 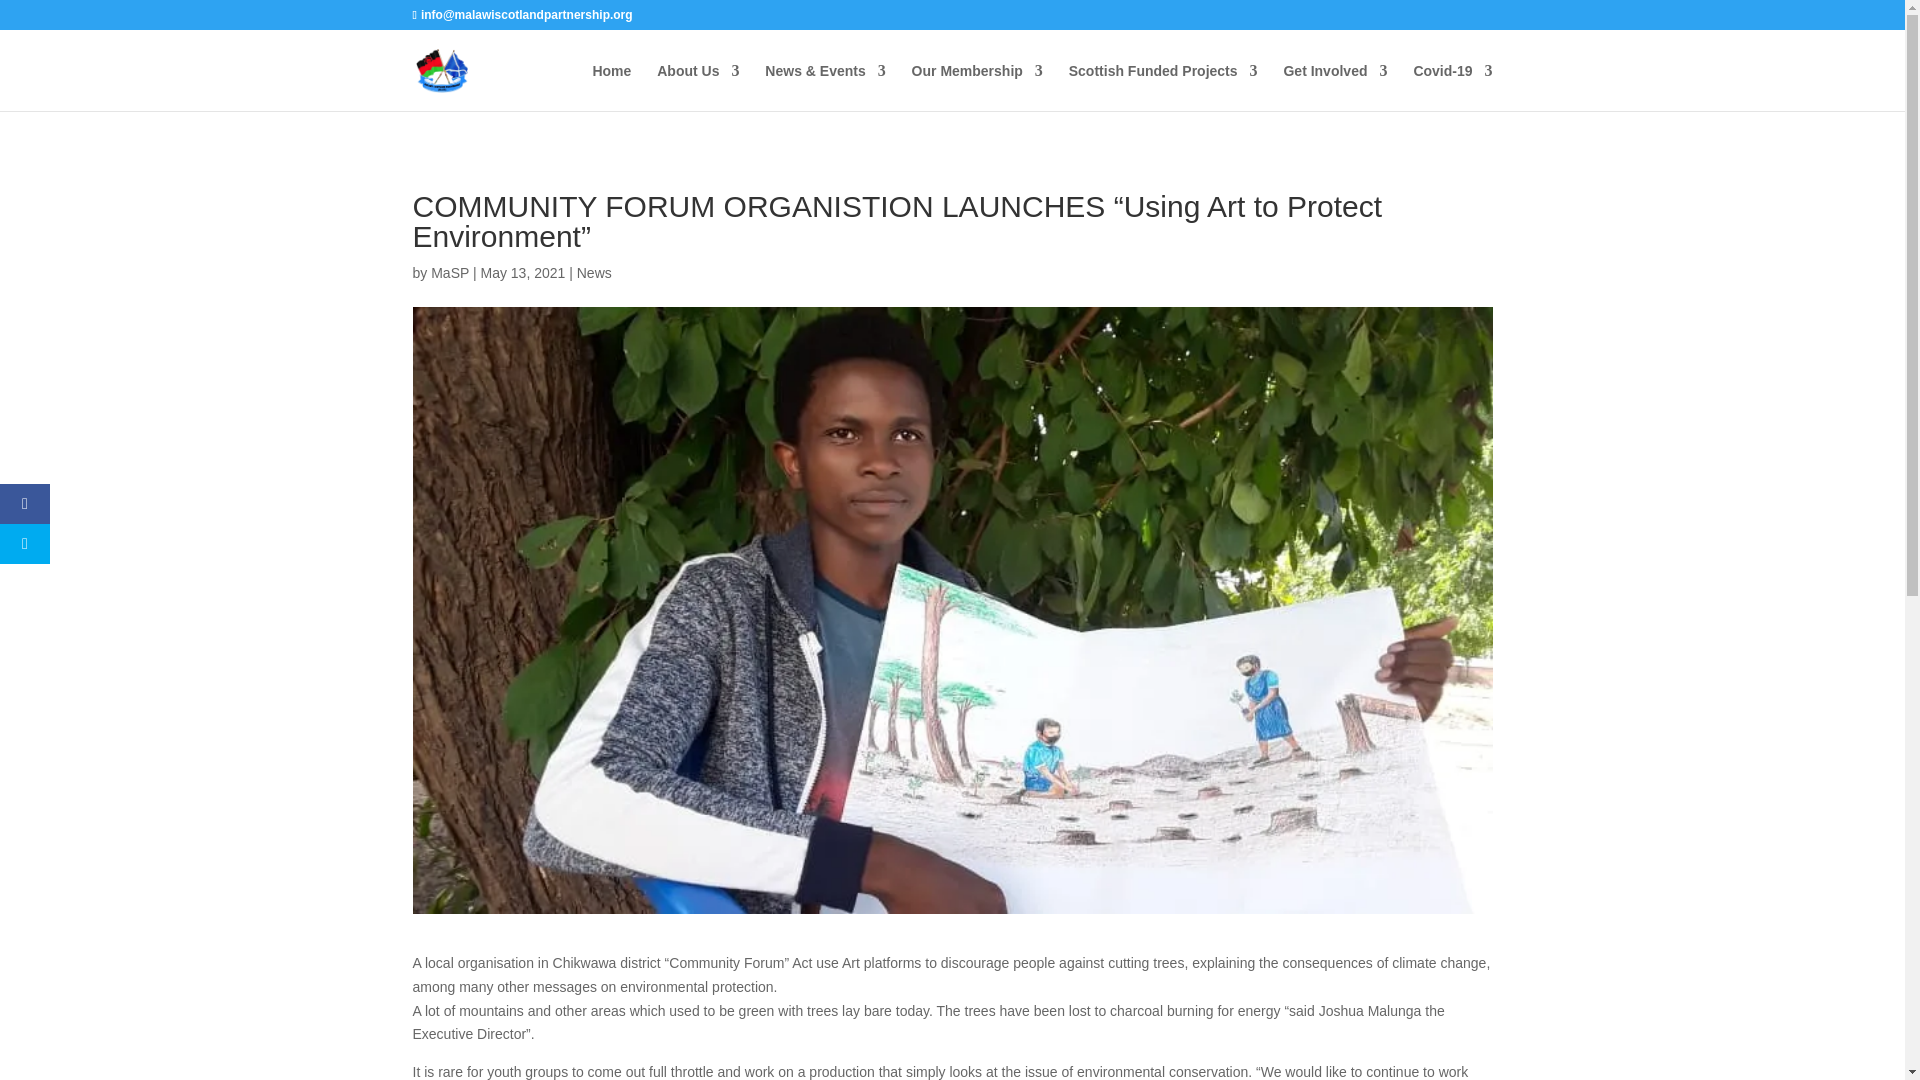 I want to click on Our Membership, so click(x=977, y=87).